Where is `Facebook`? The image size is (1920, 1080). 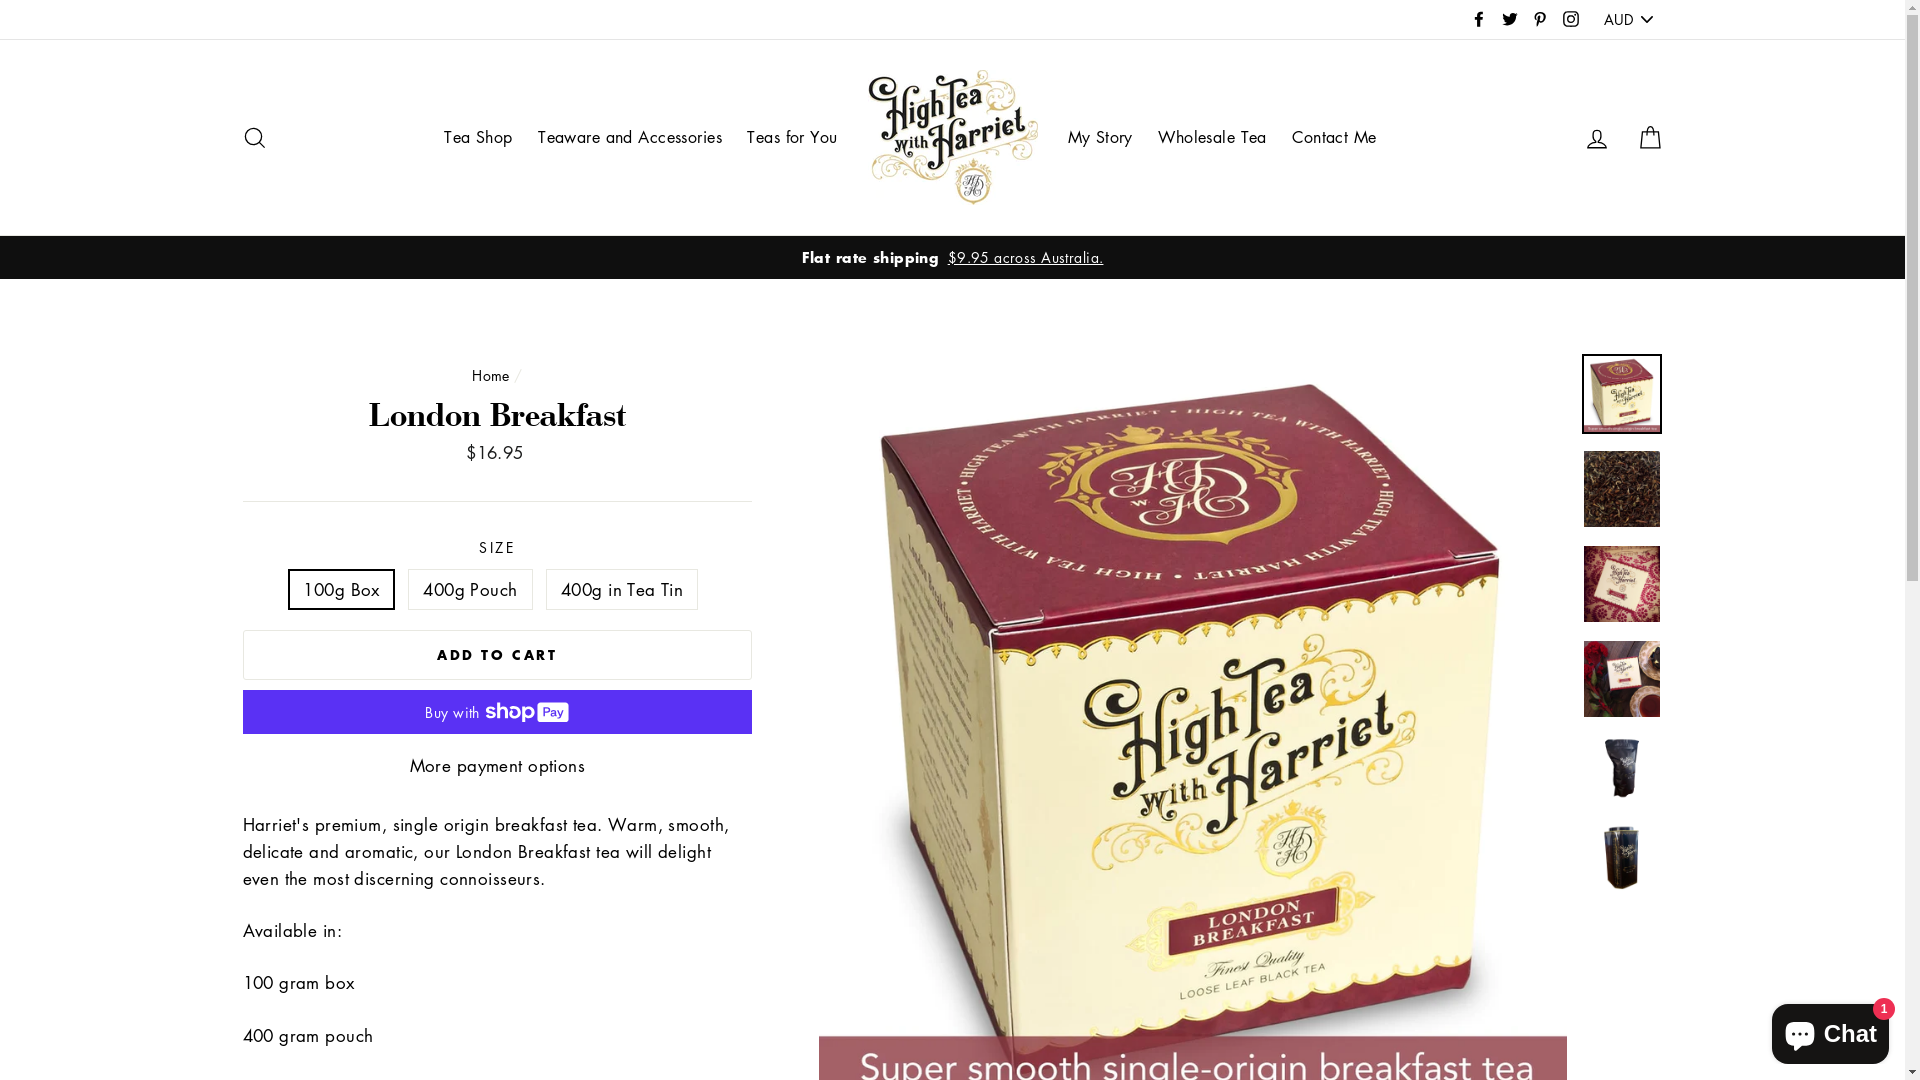
Facebook is located at coordinates (1479, 20).